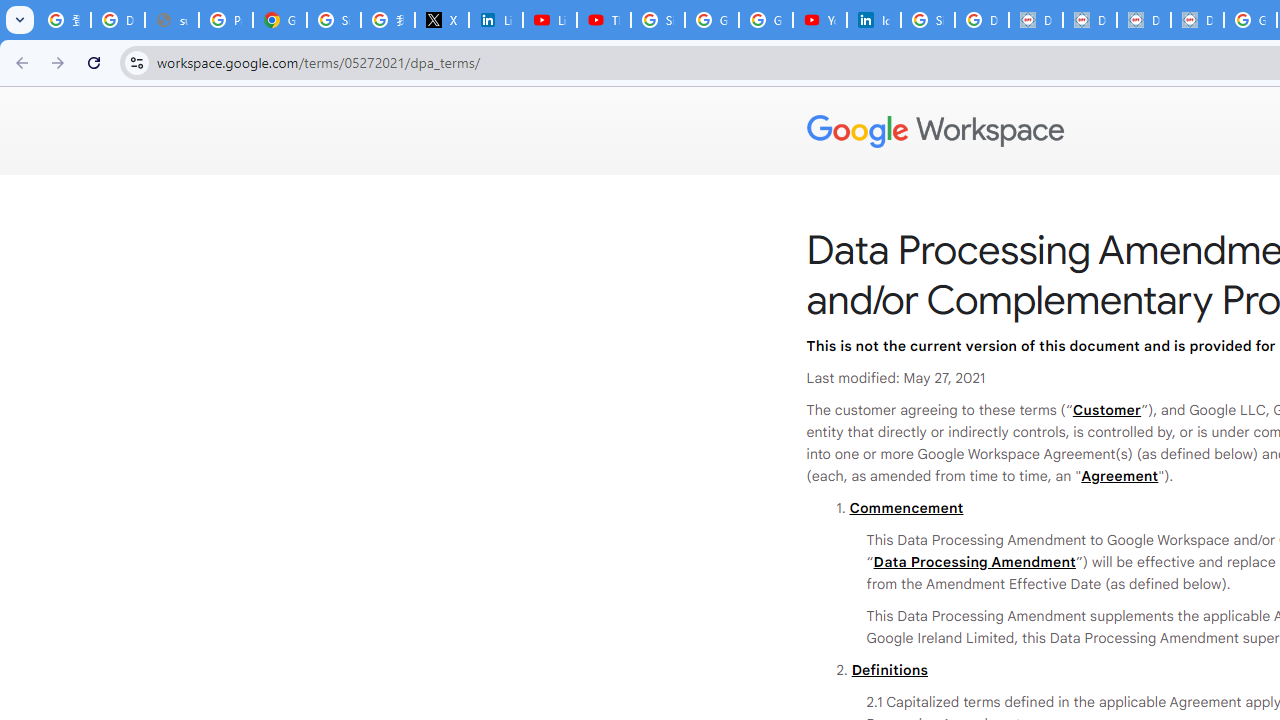 This screenshot has height=720, width=1280. I want to click on Data Privacy Framework, so click(1090, 20).